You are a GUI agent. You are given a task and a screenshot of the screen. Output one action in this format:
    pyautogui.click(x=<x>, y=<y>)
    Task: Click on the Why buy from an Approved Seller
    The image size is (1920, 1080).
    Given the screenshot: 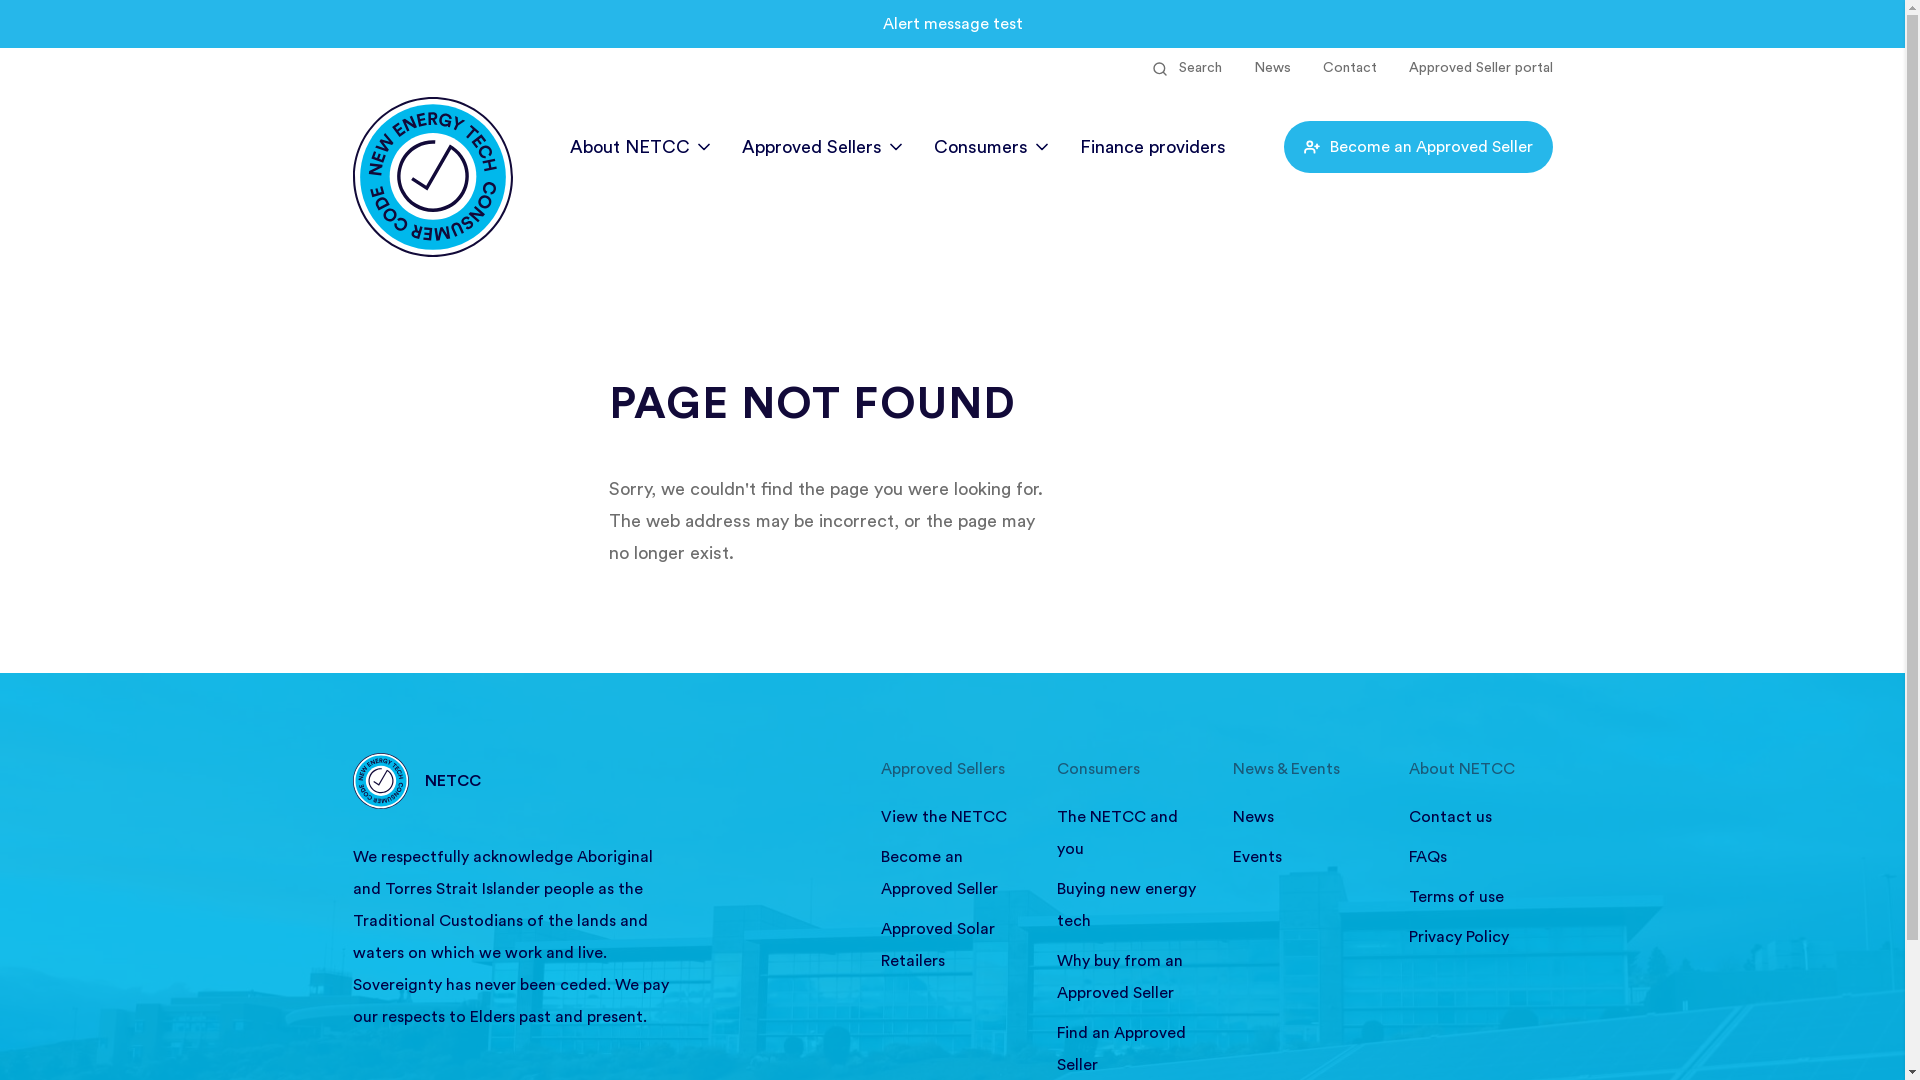 What is the action you would take?
    pyautogui.click(x=1128, y=977)
    